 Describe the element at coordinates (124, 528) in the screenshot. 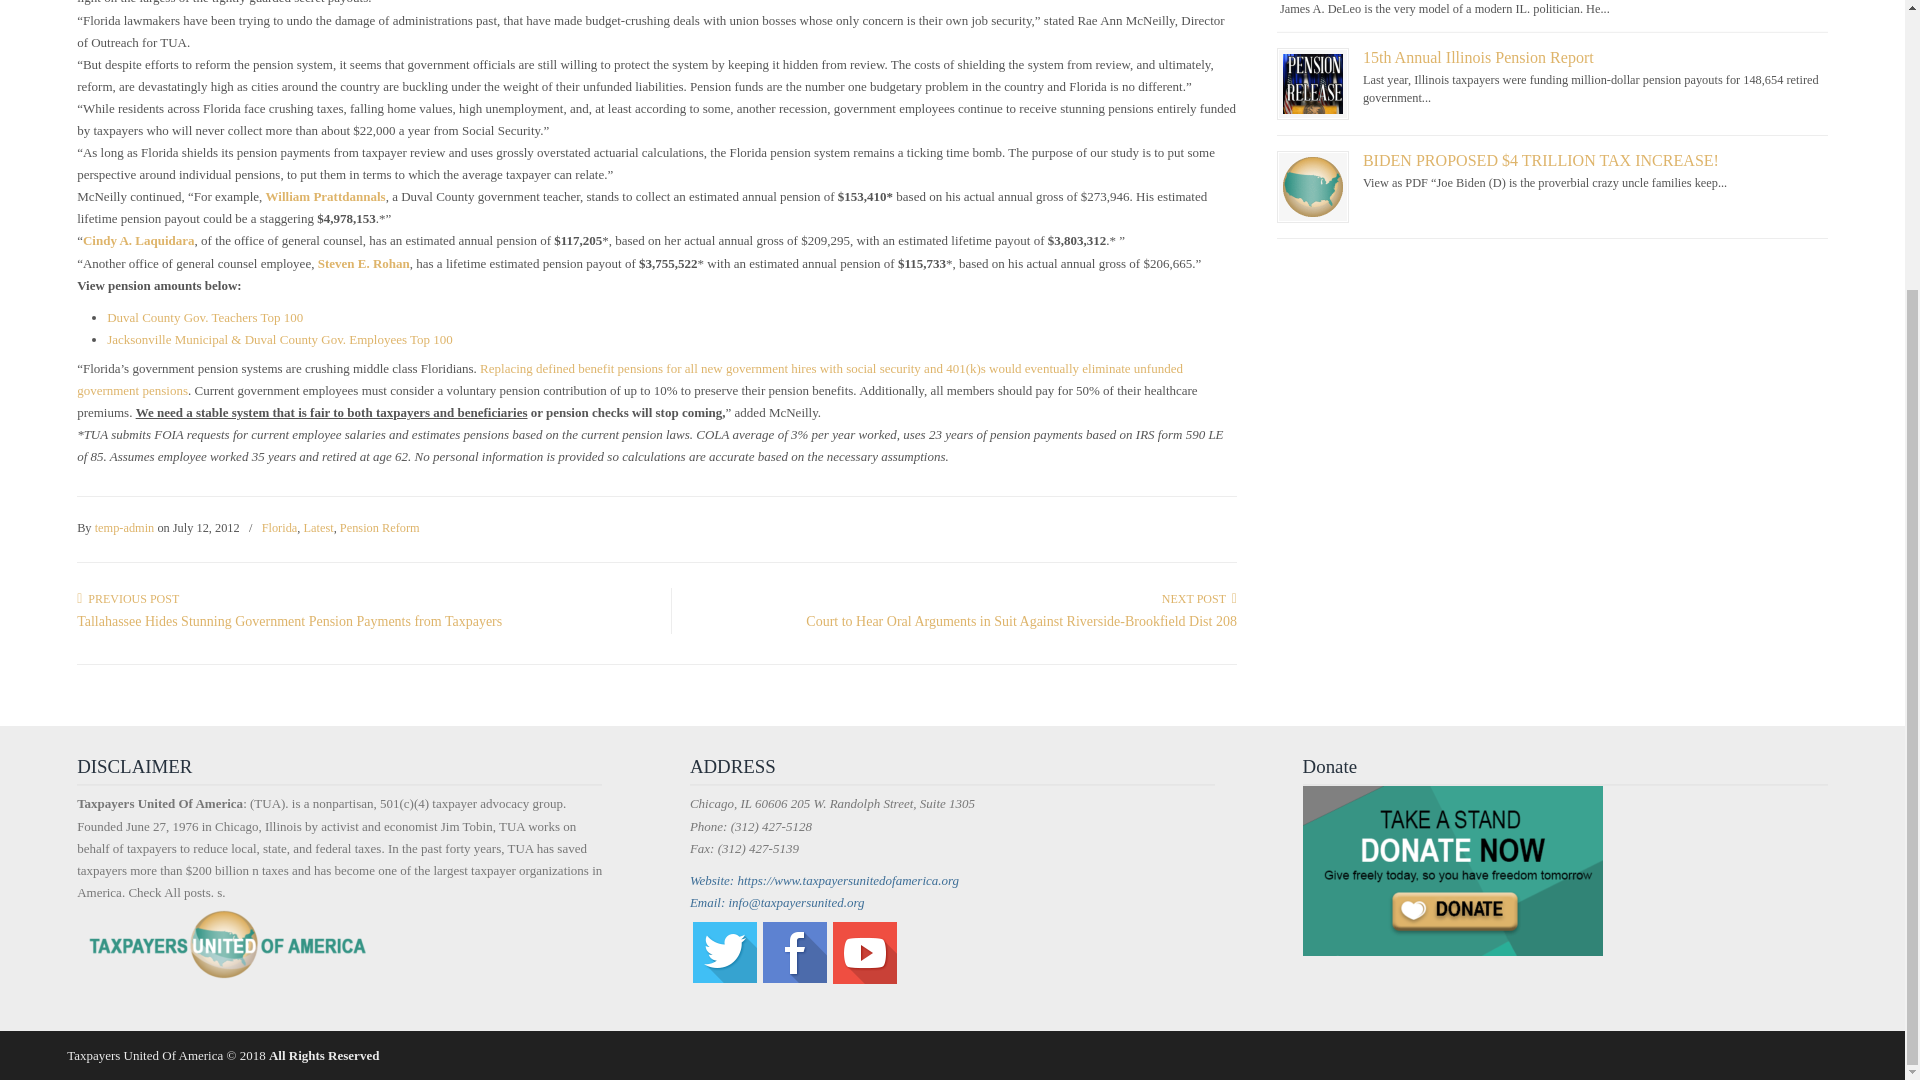

I see `Posts by temp-admin` at that location.